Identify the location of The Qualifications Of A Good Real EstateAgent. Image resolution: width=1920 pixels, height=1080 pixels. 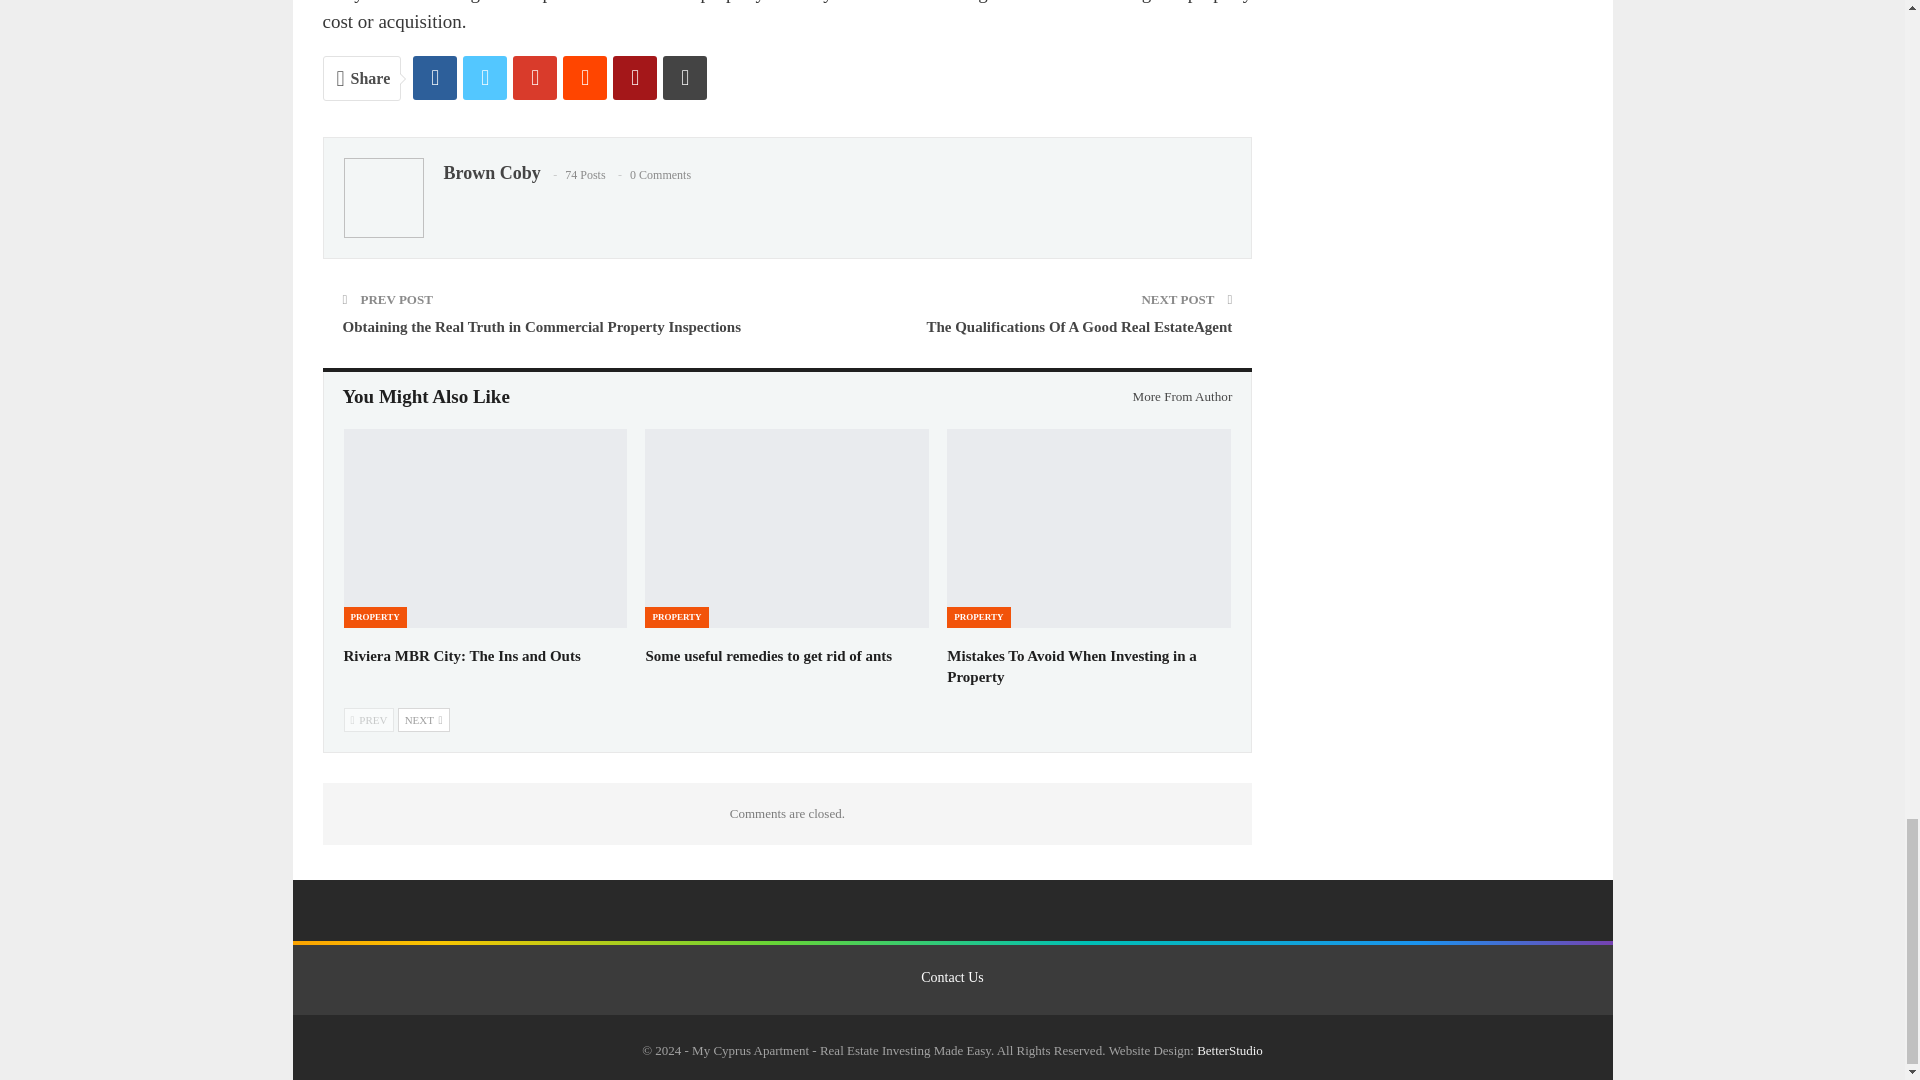
(1078, 326).